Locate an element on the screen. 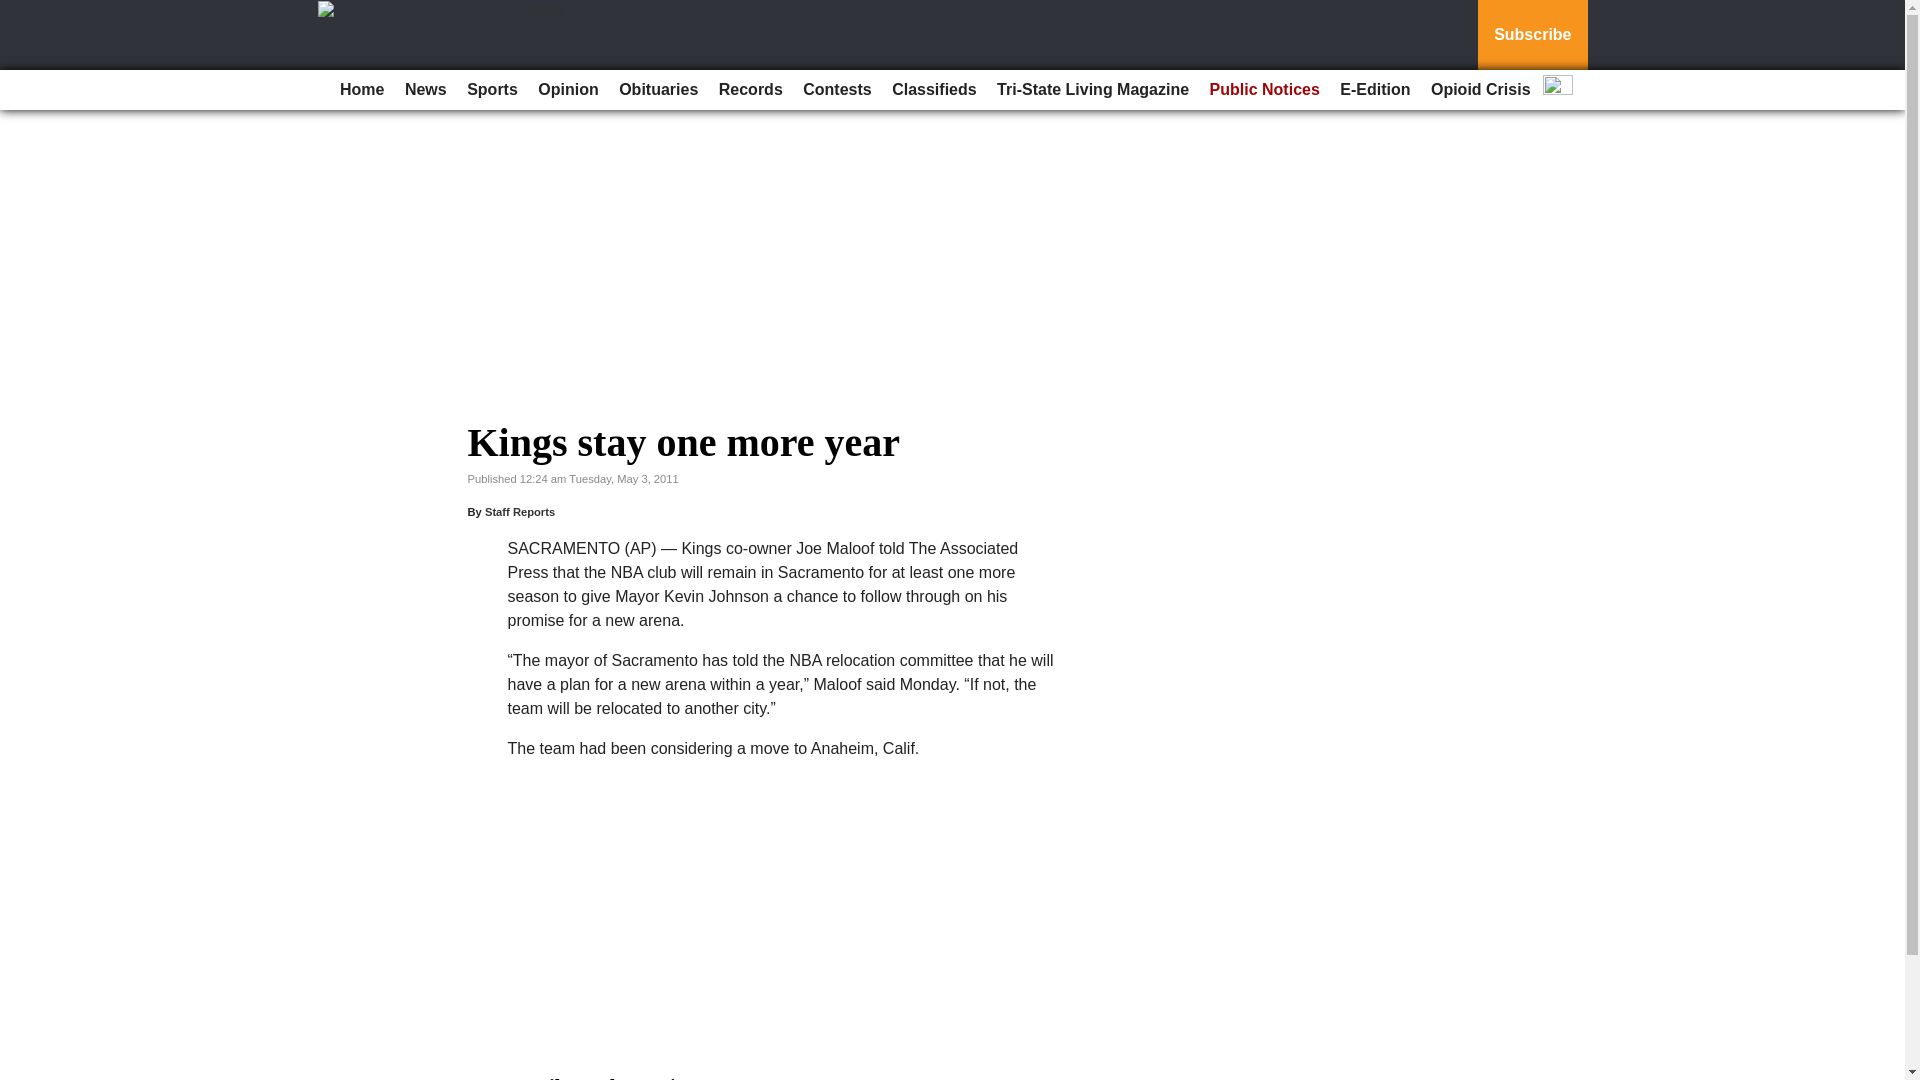  E-Edition is located at coordinates (1375, 90).